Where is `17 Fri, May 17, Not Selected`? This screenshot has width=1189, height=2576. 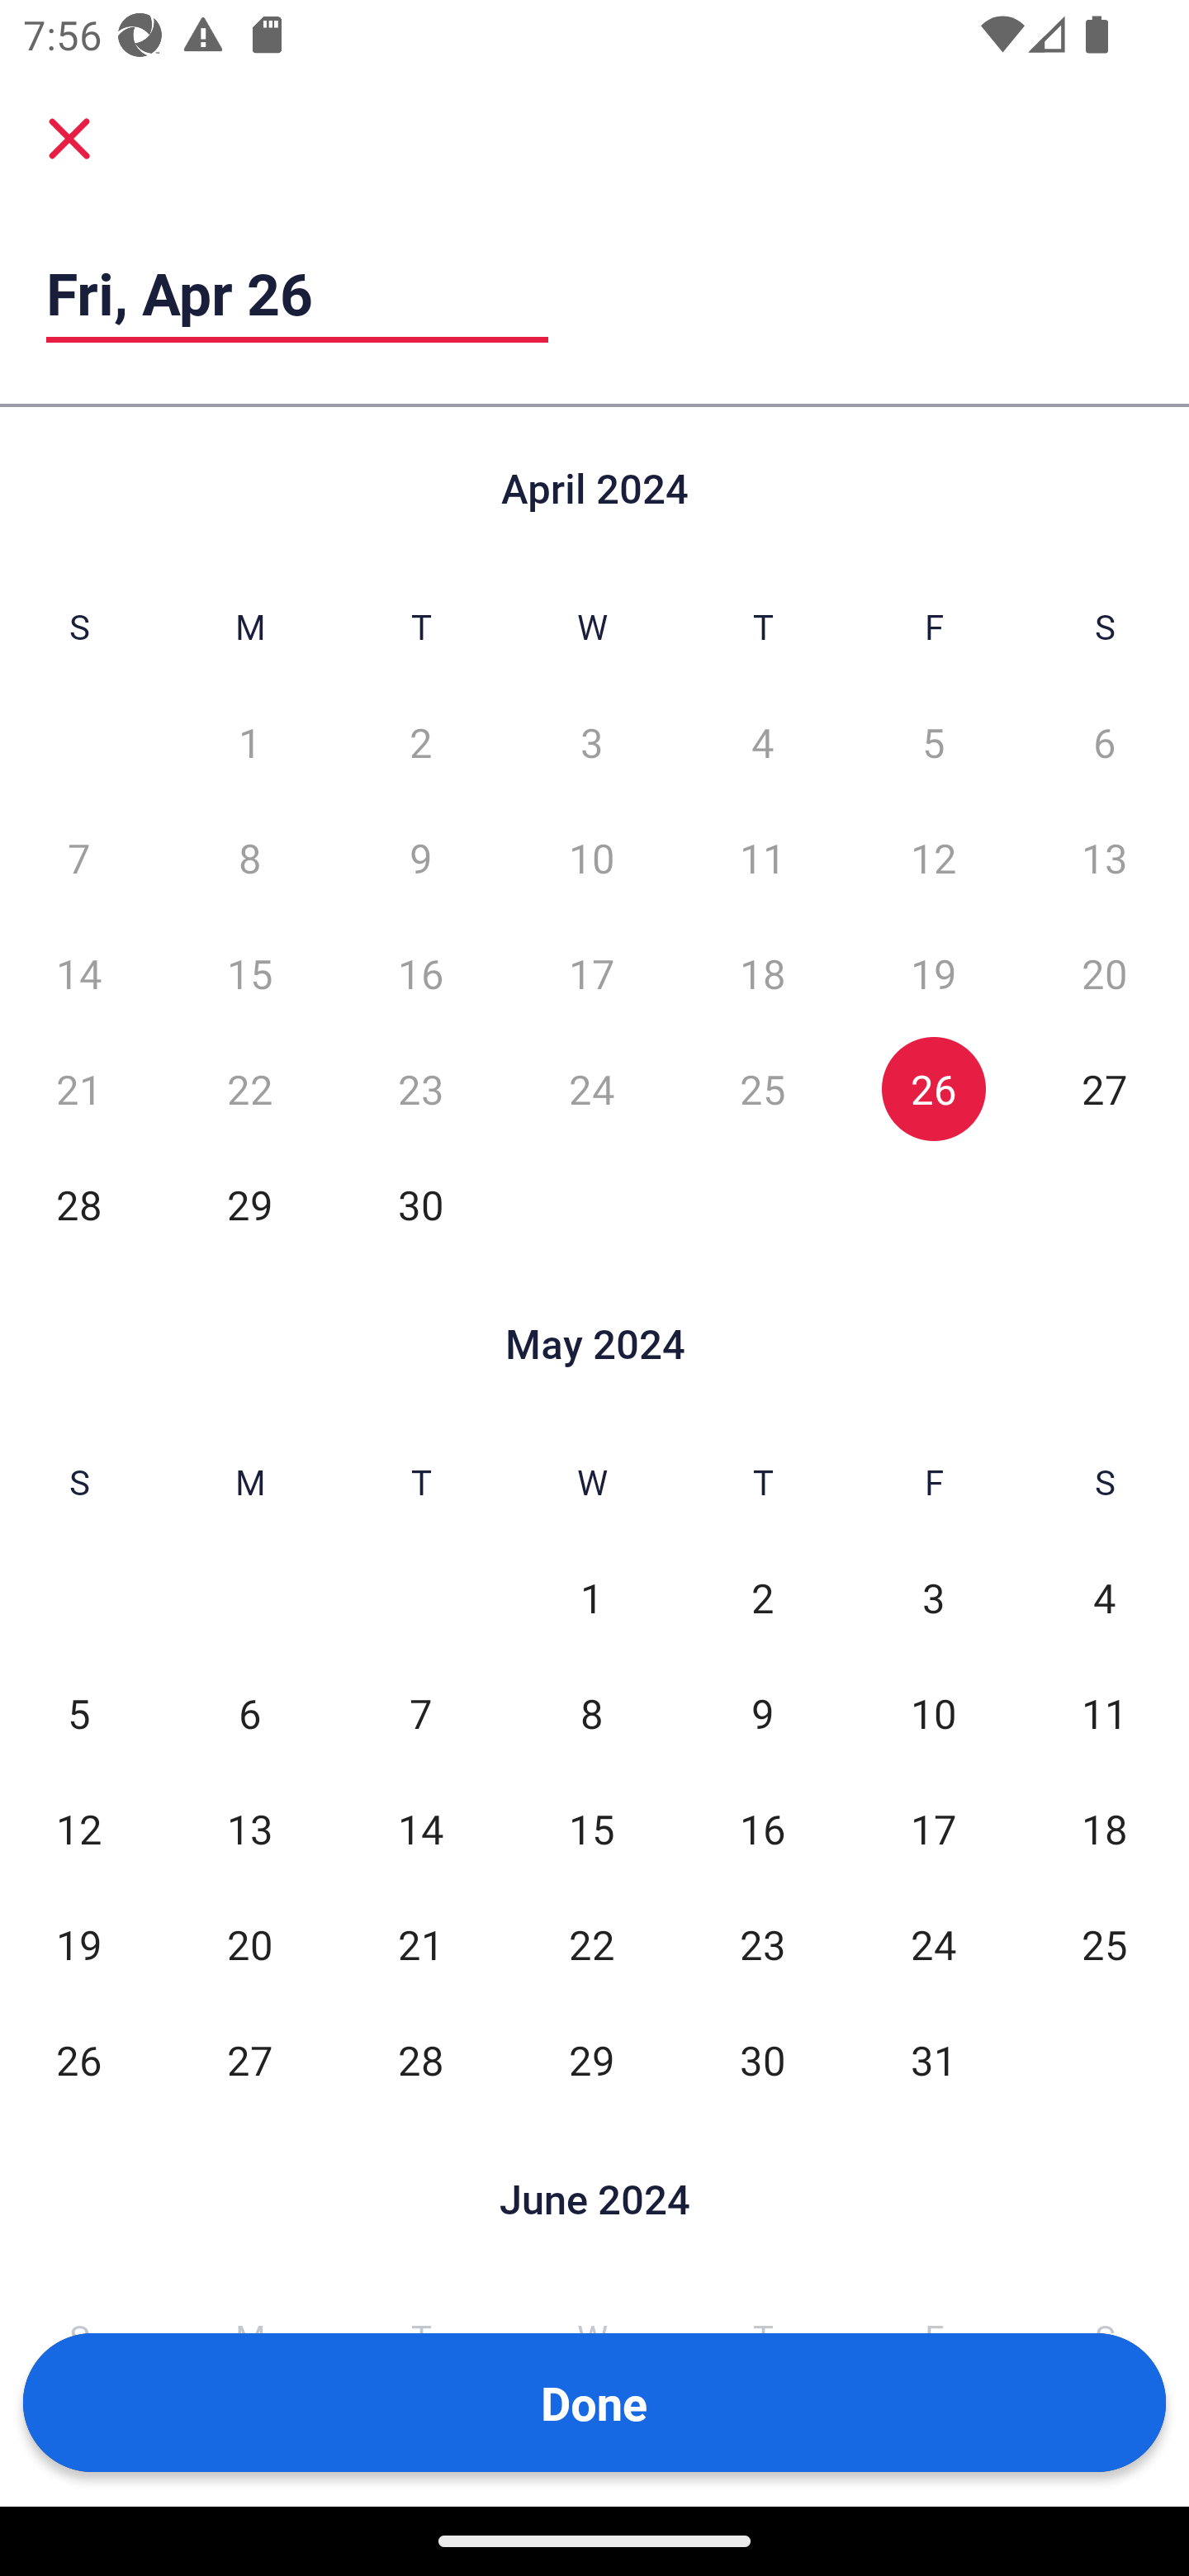
17 Fri, May 17, Not Selected is located at coordinates (933, 1828).